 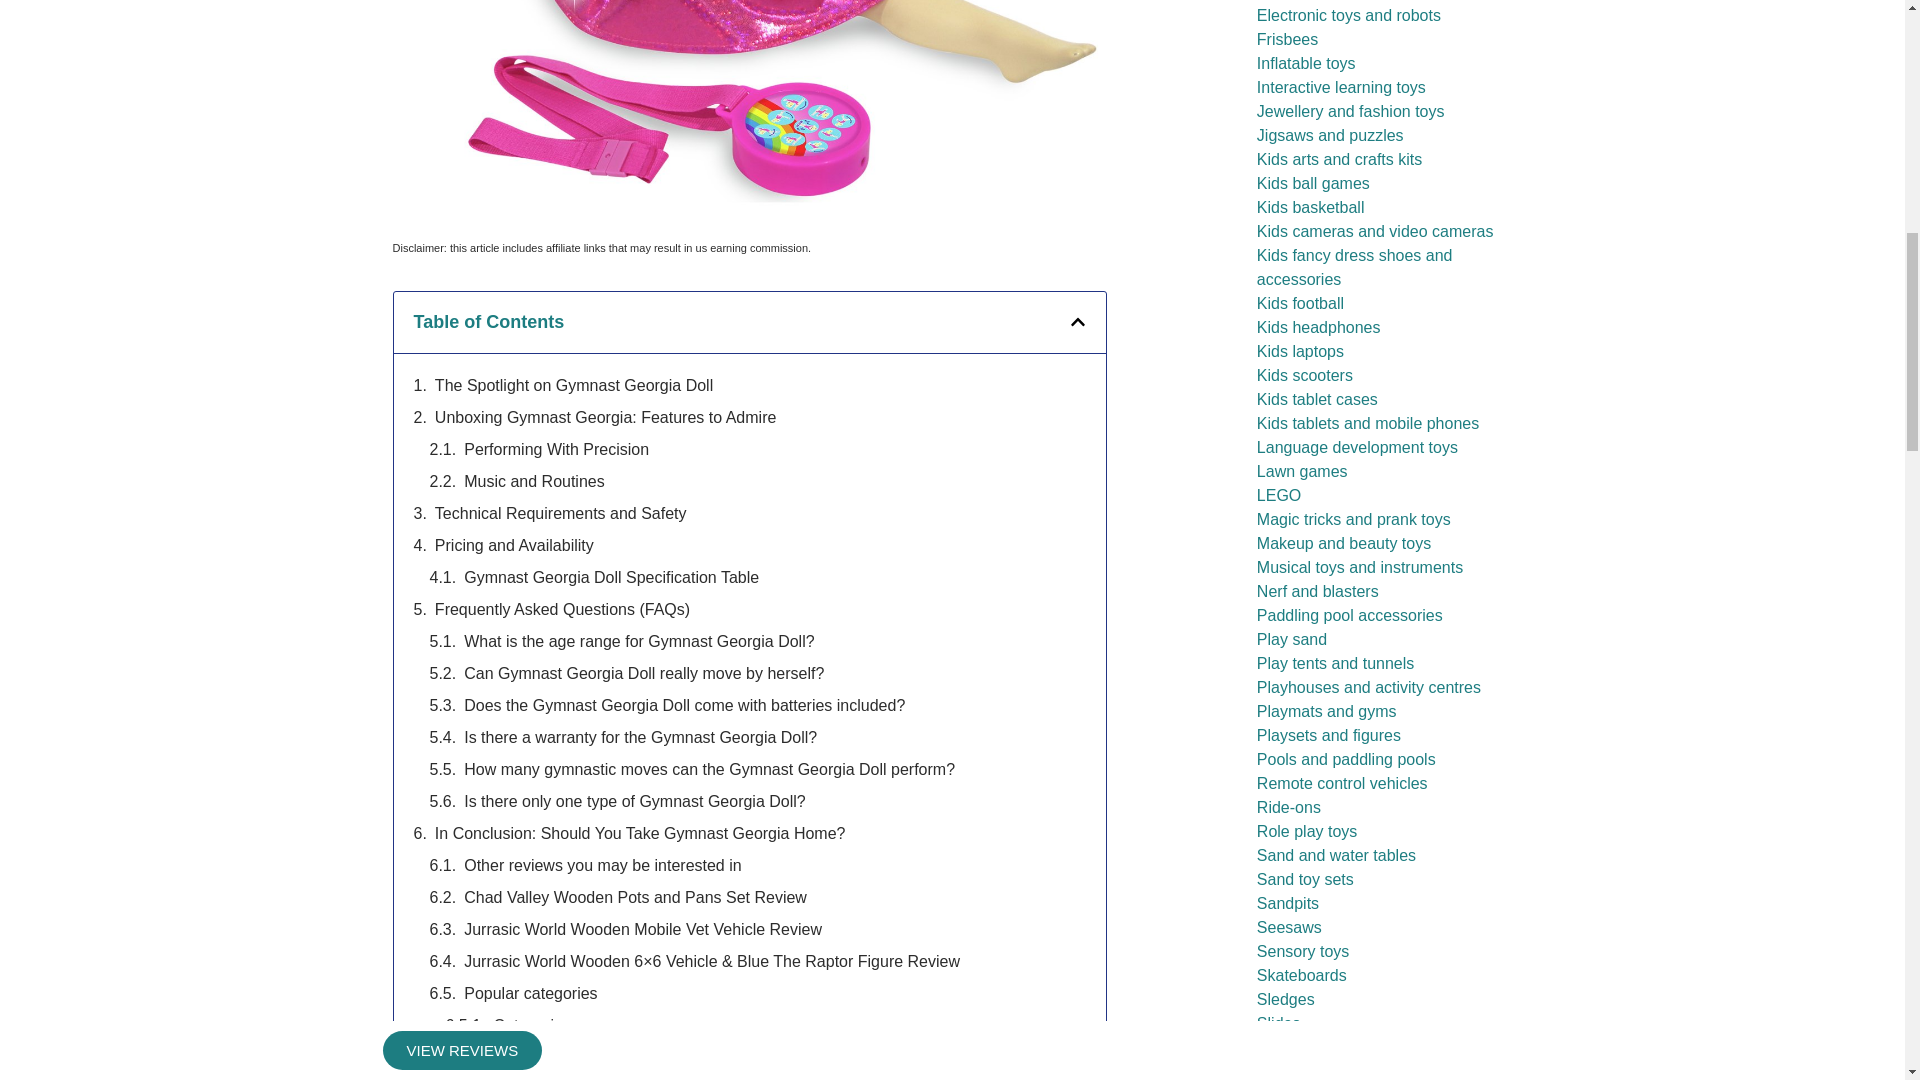 I want to click on Gymnast Georgia Doll Specification Table, so click(x=611, y=577).